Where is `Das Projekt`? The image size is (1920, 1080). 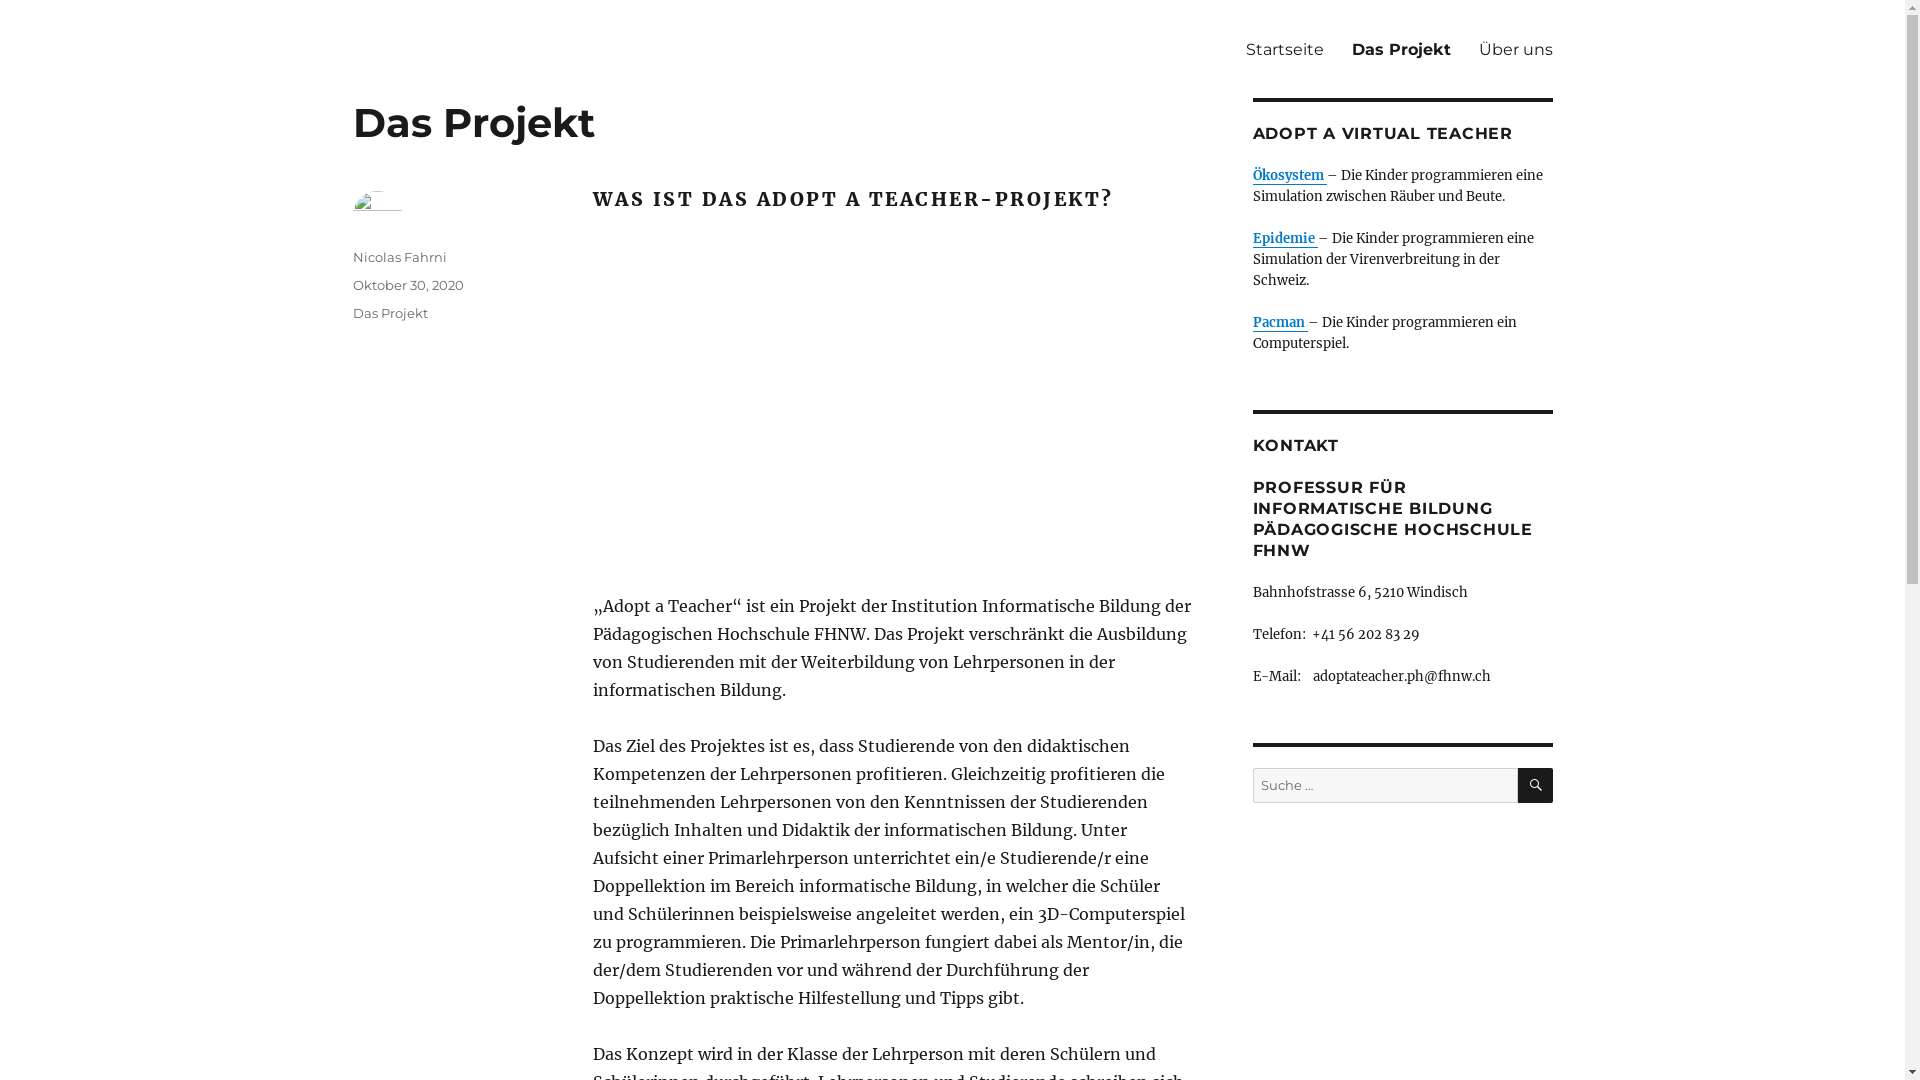
Das Projekt is located at coordinates (390, 313).